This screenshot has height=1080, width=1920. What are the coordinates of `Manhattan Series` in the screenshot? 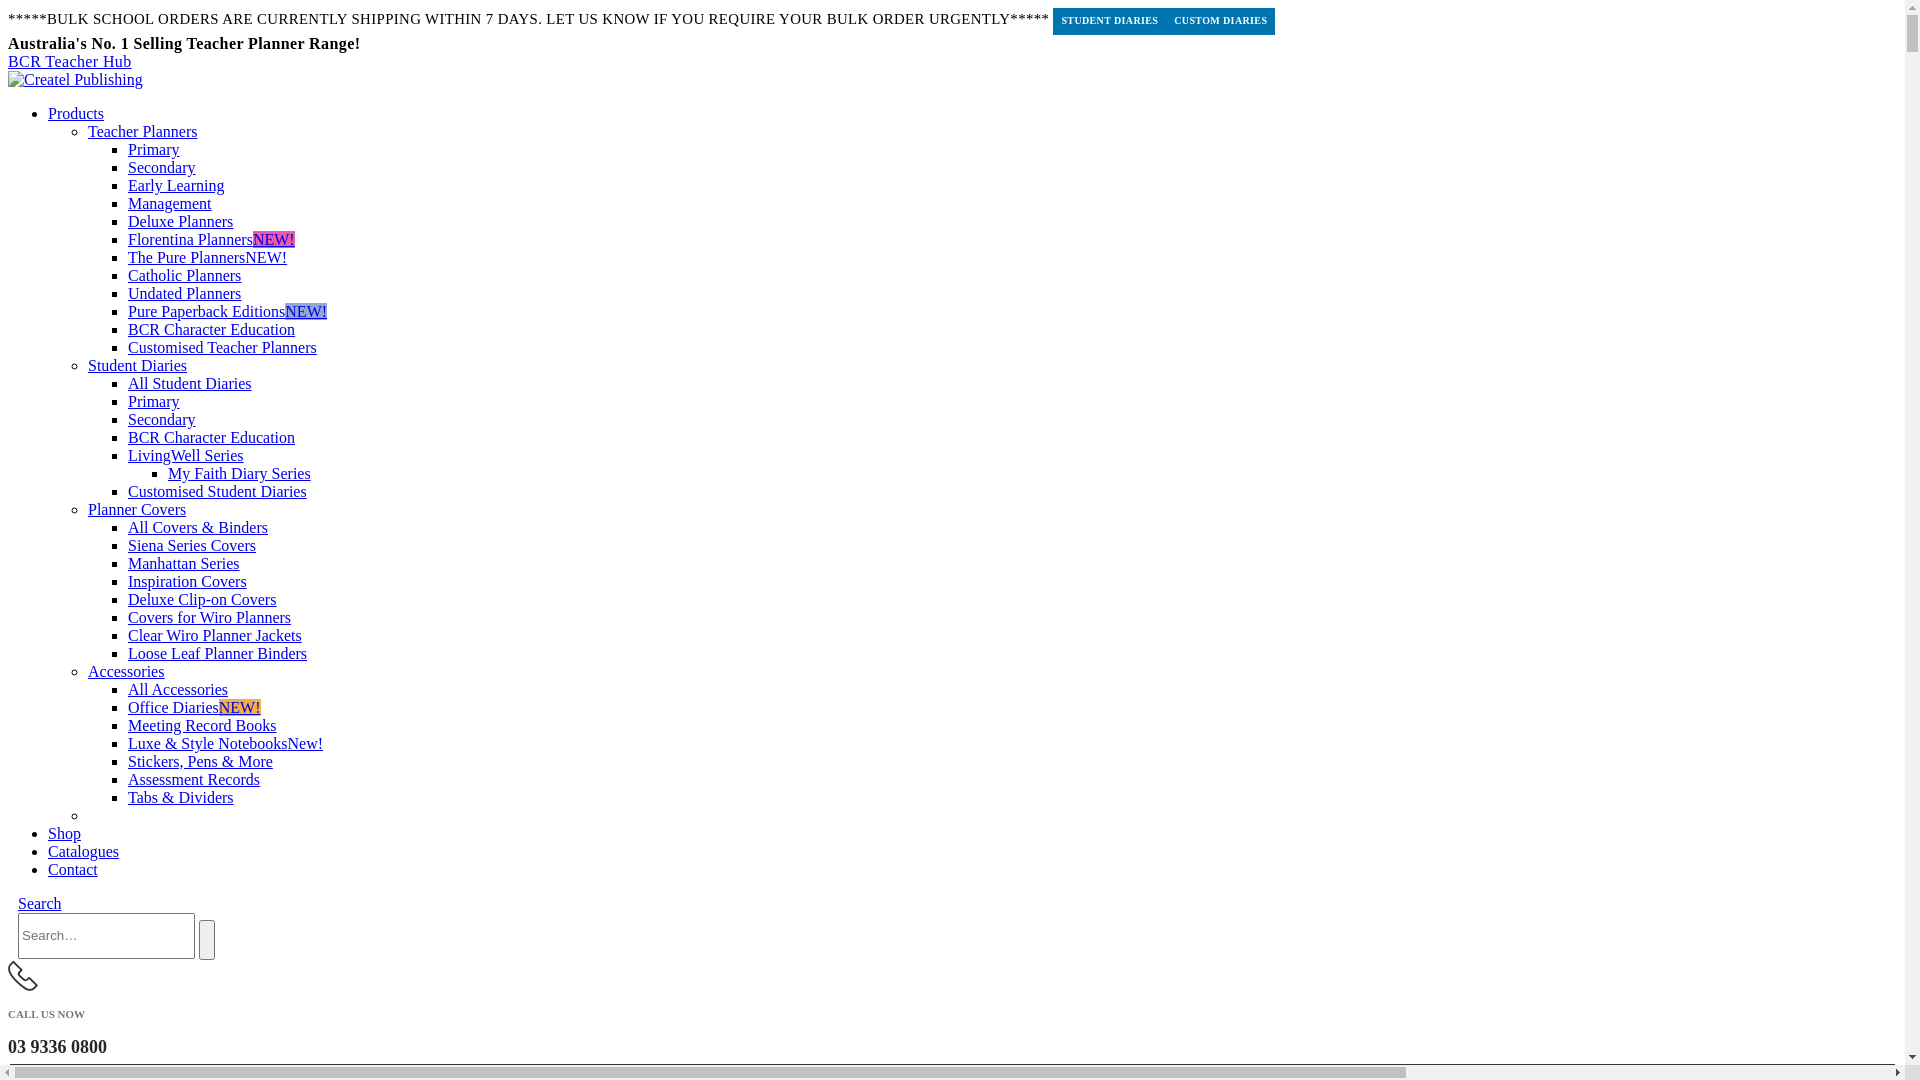 It's located at (184, 564).